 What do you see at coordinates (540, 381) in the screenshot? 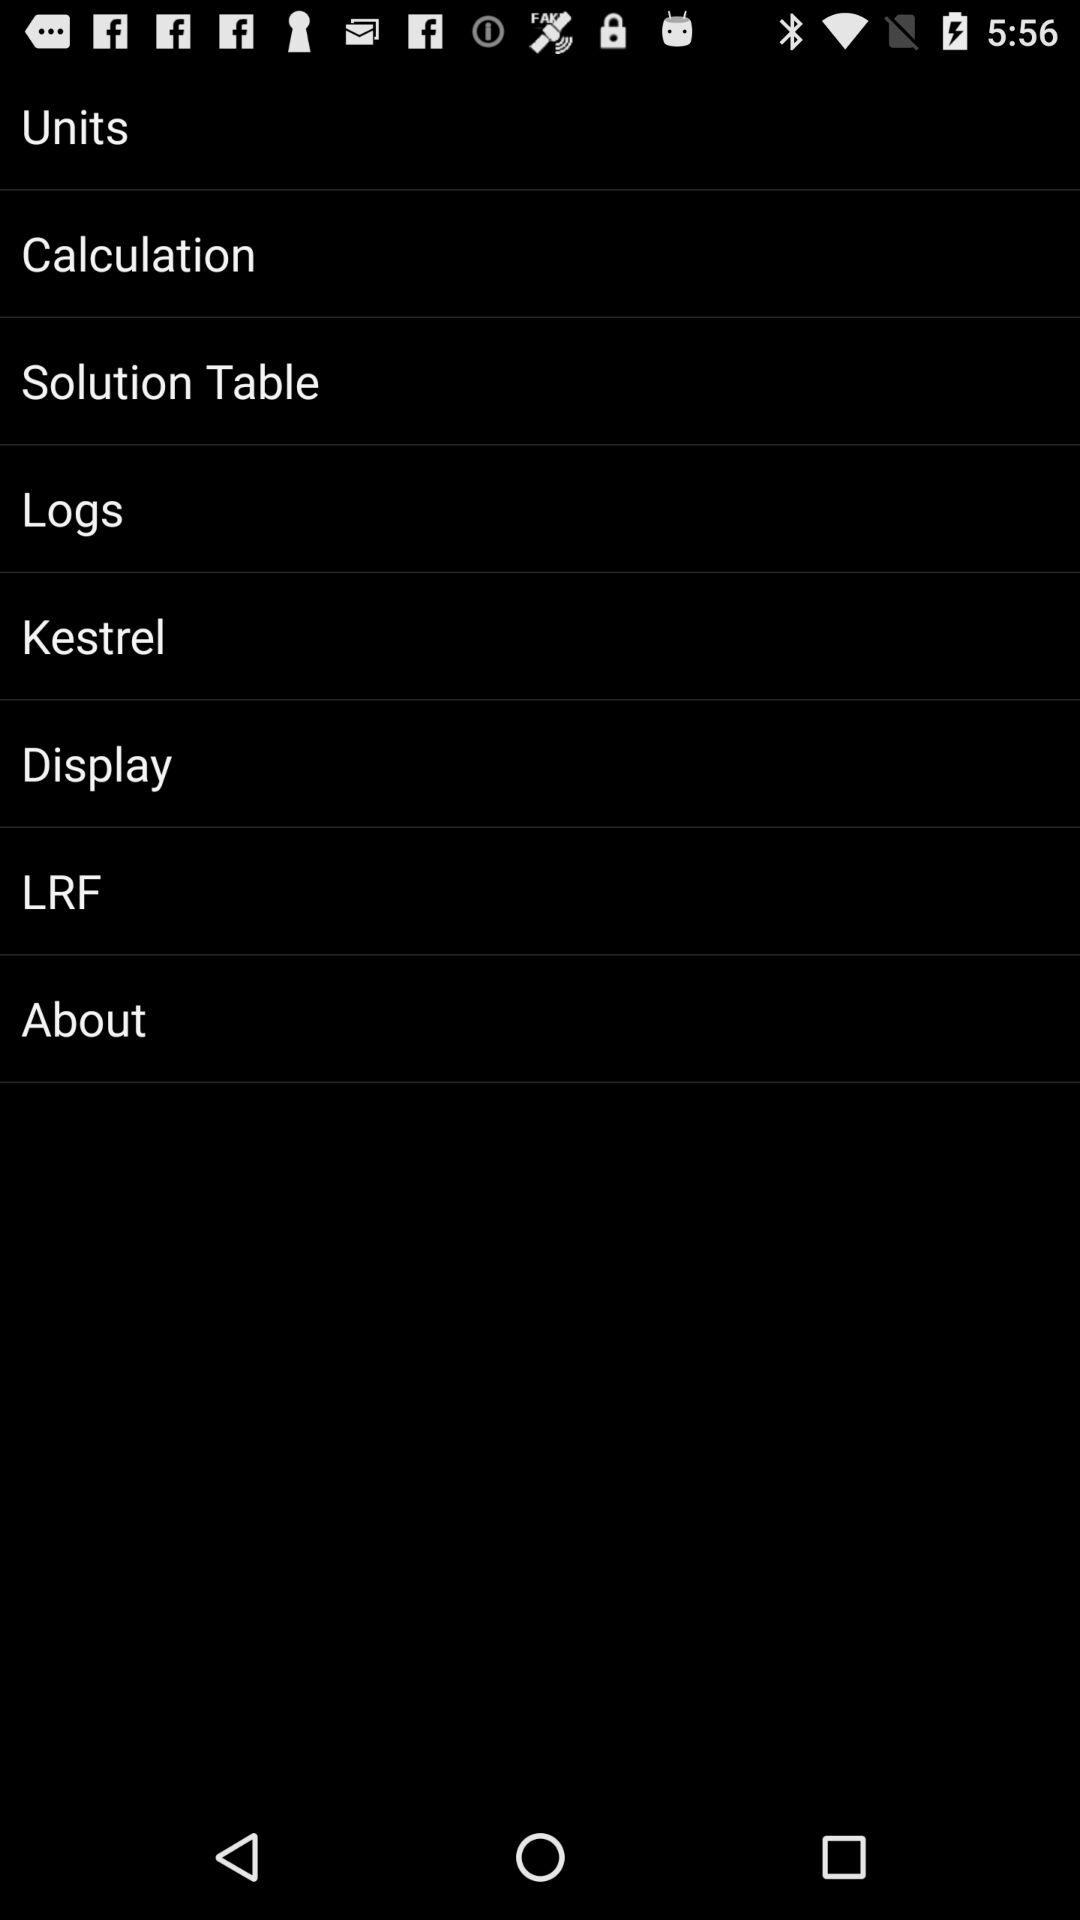
I see `click the item above logs item` at bounding box center [540, 381].